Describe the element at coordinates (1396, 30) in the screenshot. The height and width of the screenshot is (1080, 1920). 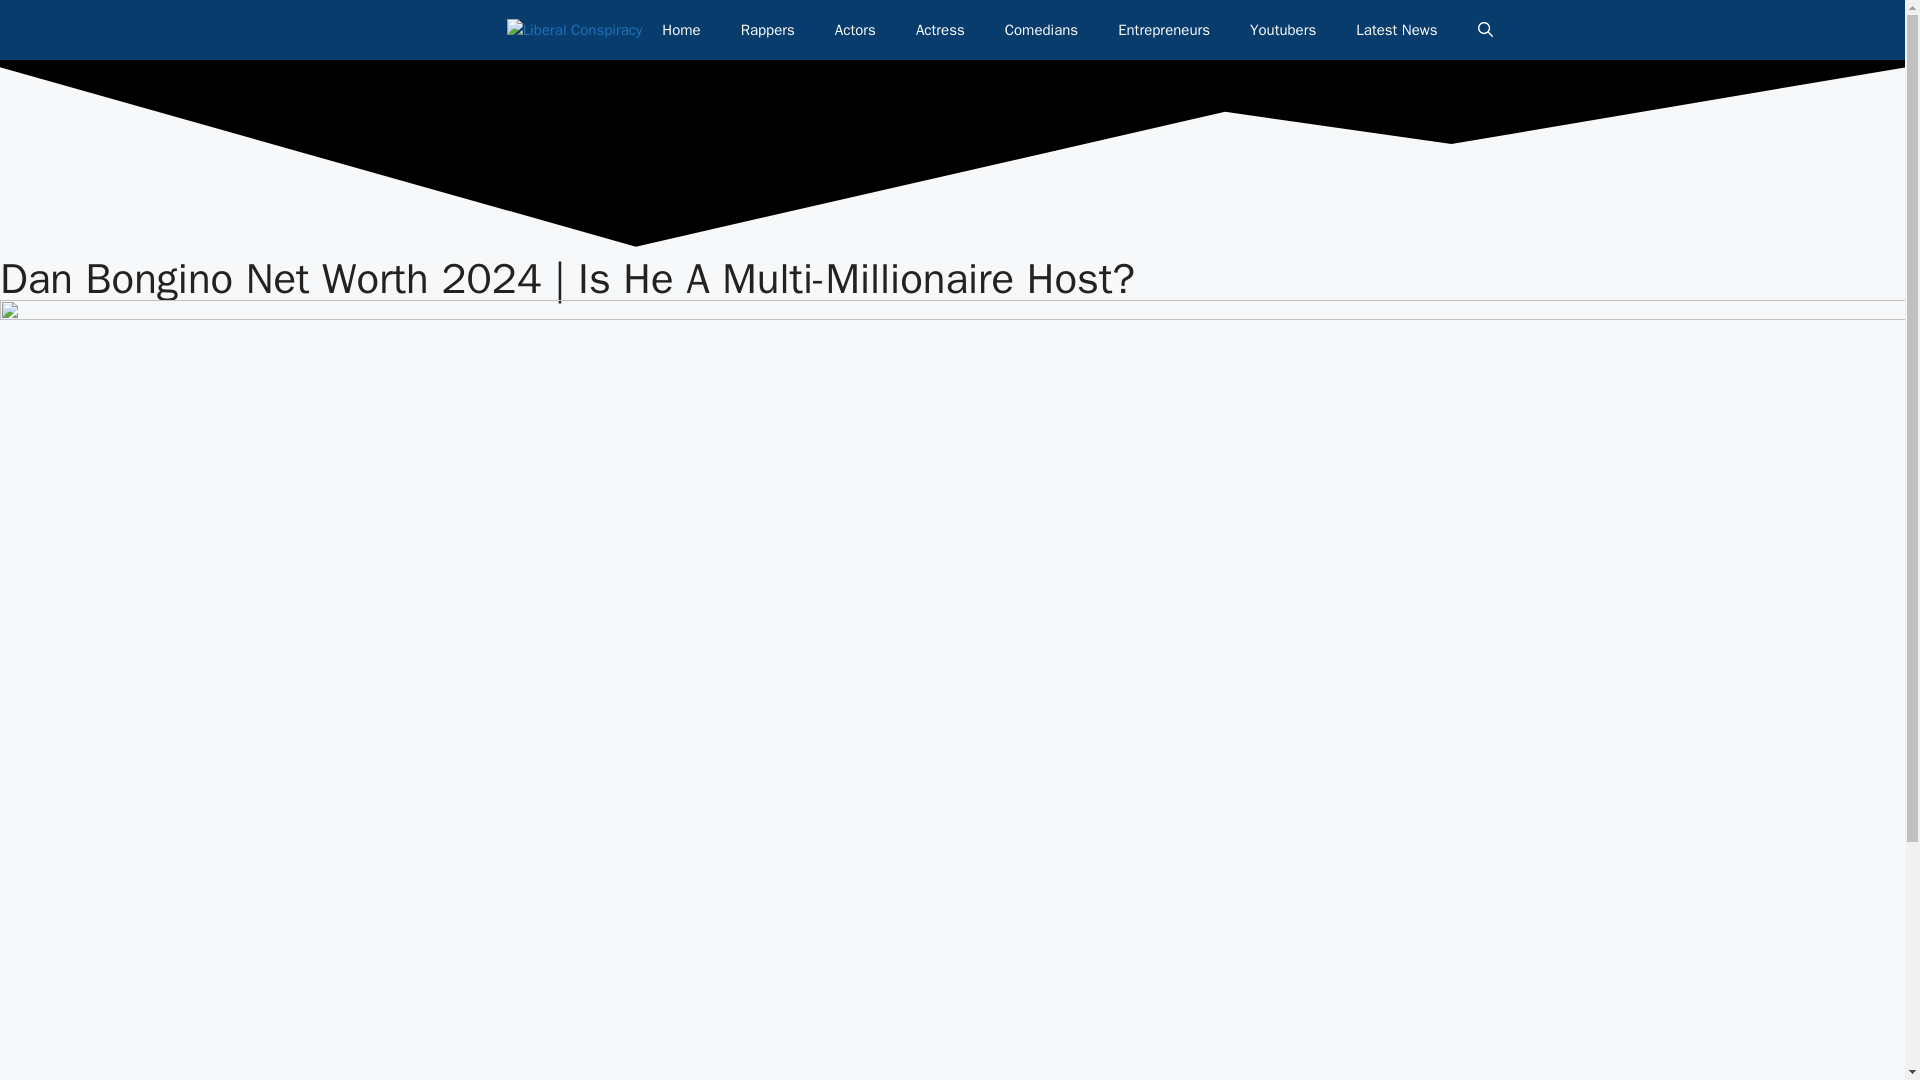
I see `Latest News` at that location.